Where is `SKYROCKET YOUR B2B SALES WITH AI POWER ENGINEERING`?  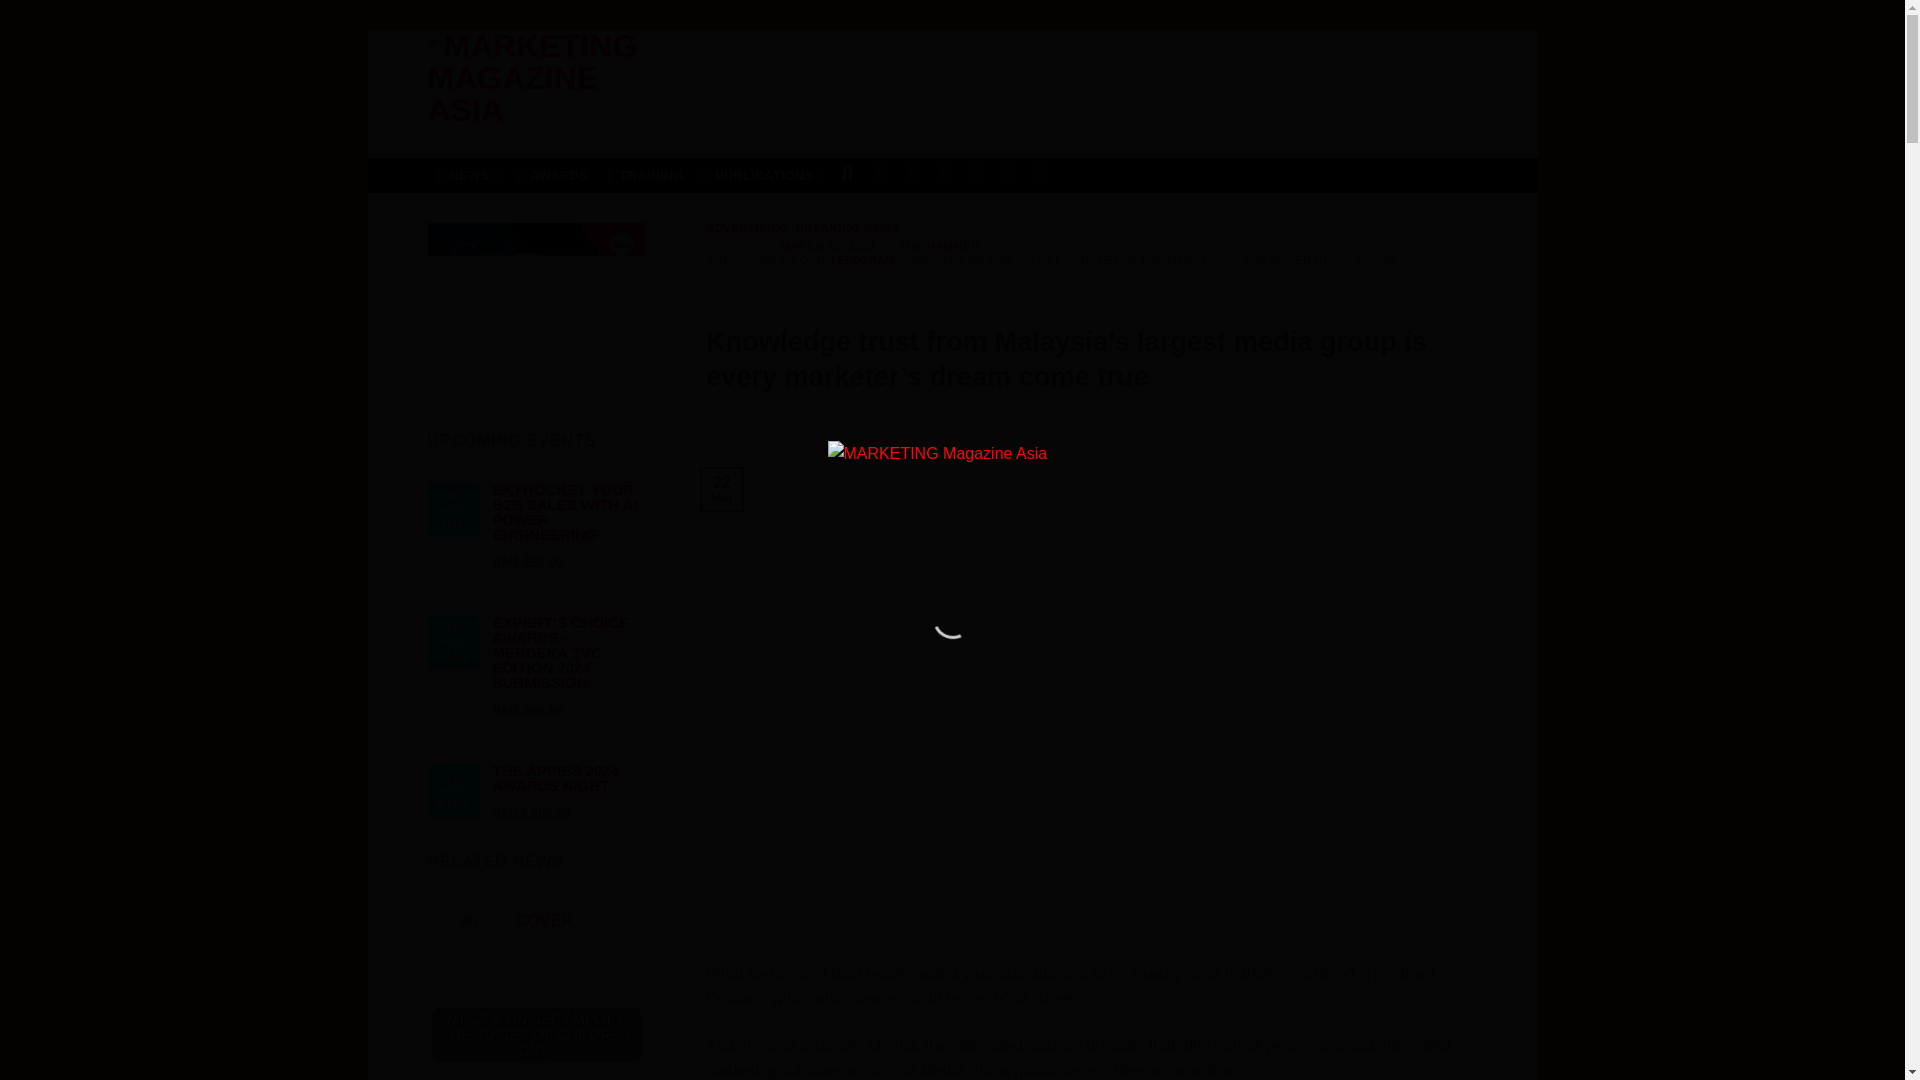 SKYROCKET YOUR B2B SALES WITH AI POWER ENGINEERING is located at coordinates (564, 512).